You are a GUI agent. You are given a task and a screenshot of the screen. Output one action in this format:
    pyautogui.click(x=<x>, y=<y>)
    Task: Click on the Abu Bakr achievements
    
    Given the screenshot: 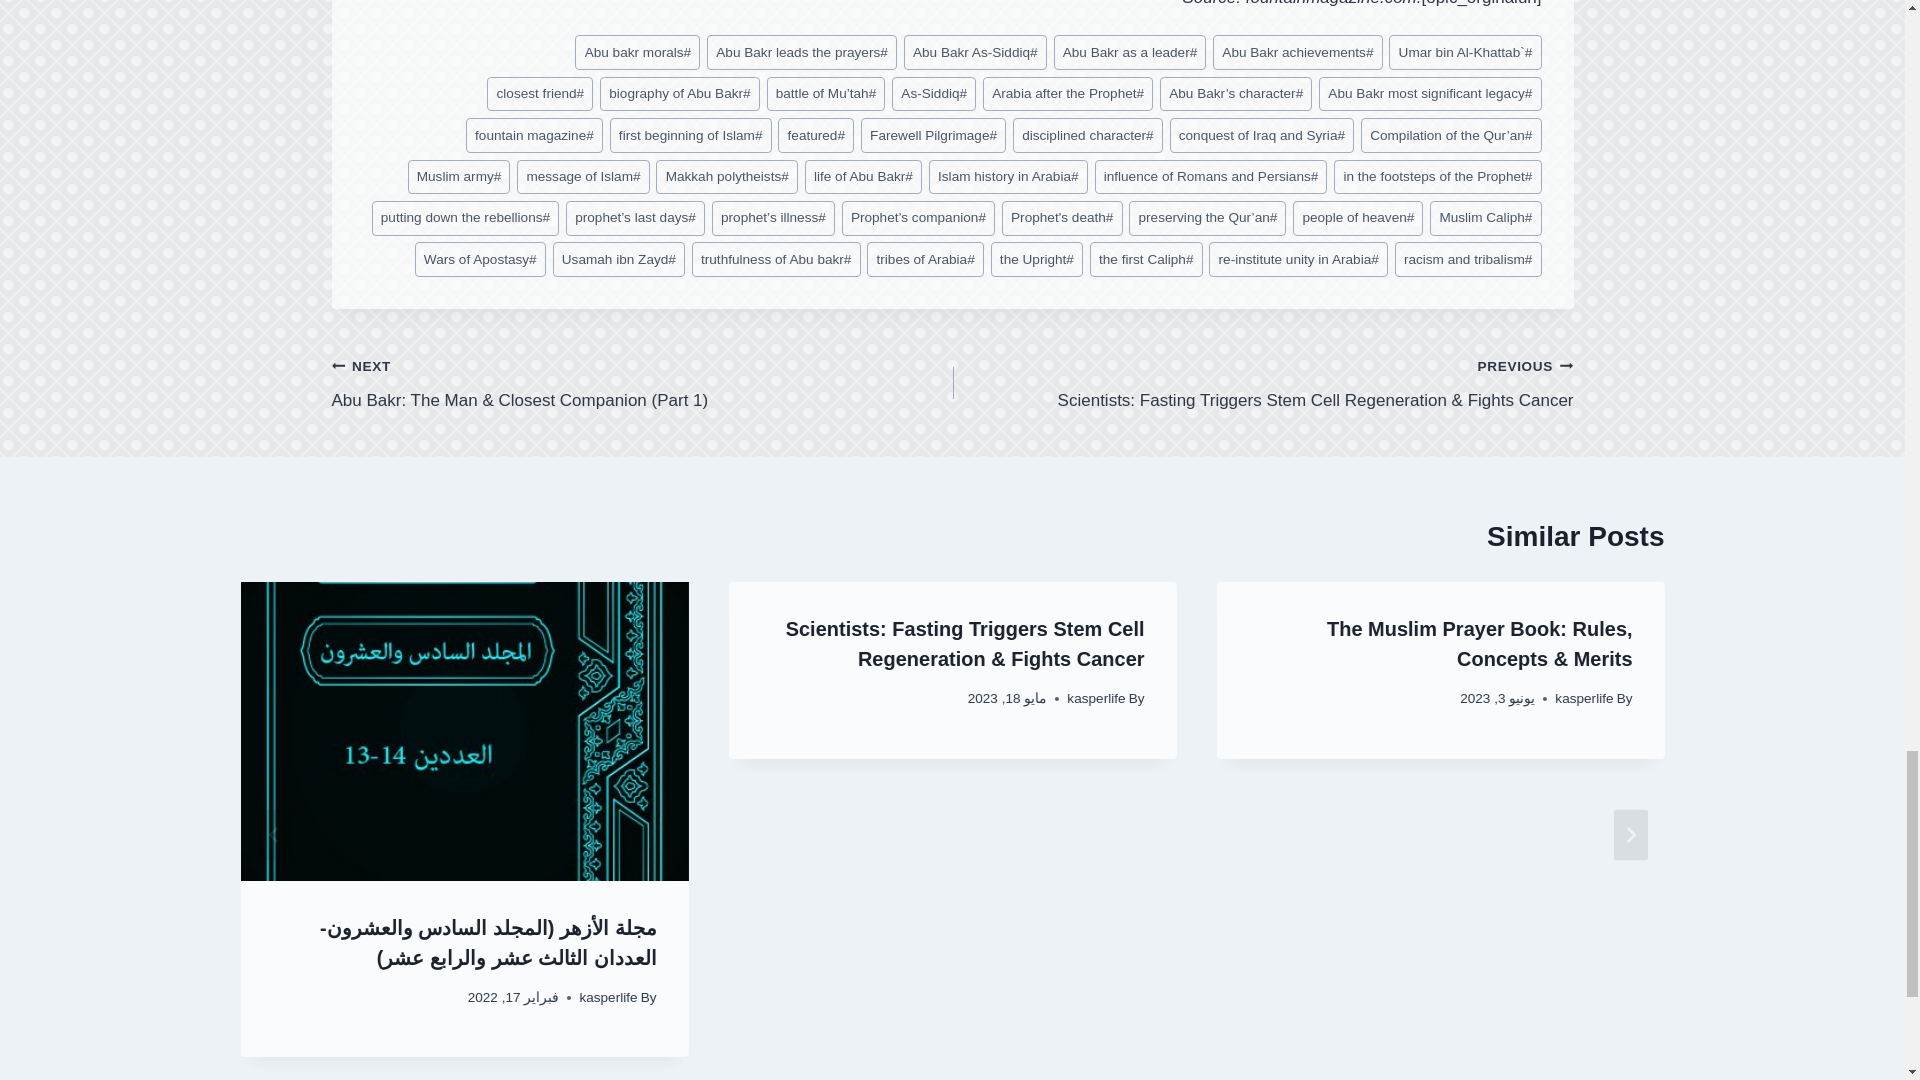 What is the action you would take?
    pyautogui.click(x=1298, y=52)
    